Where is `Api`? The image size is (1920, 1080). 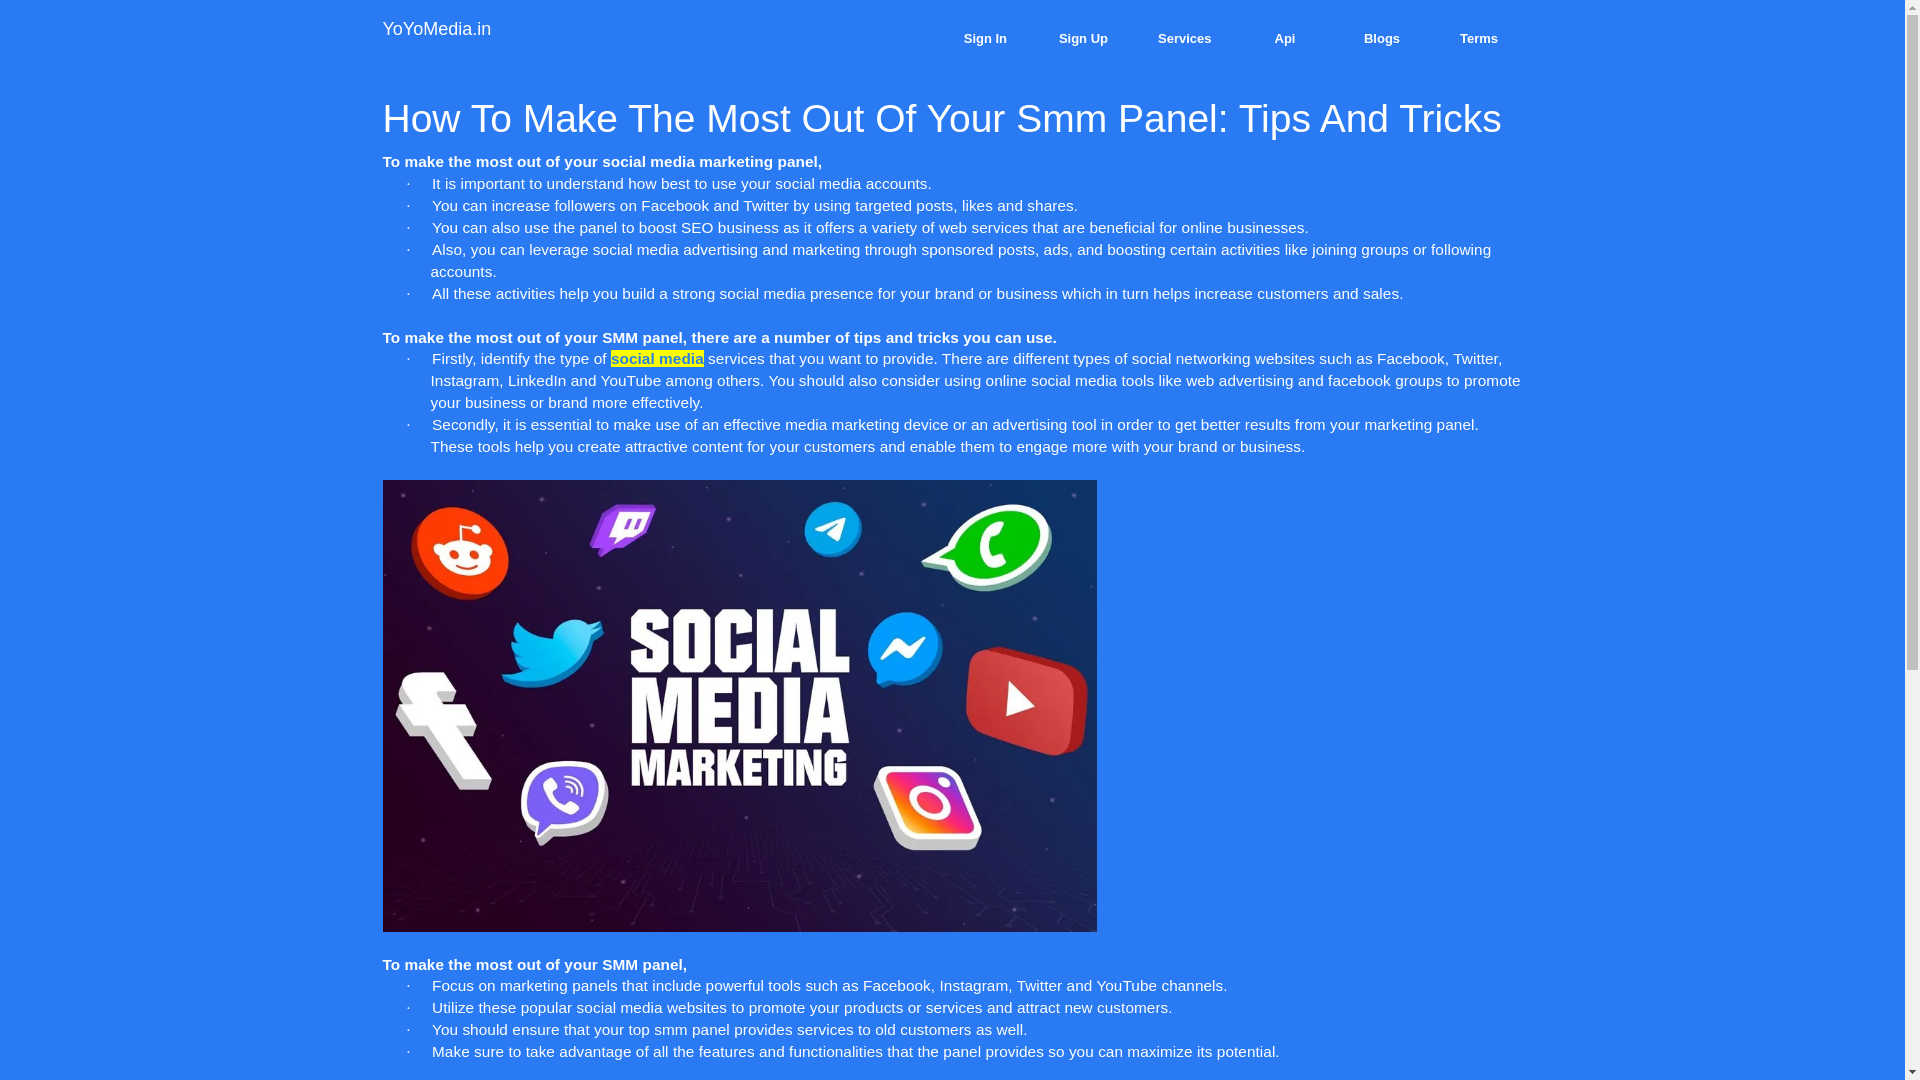
Api is located at coordinates (1285, 38).